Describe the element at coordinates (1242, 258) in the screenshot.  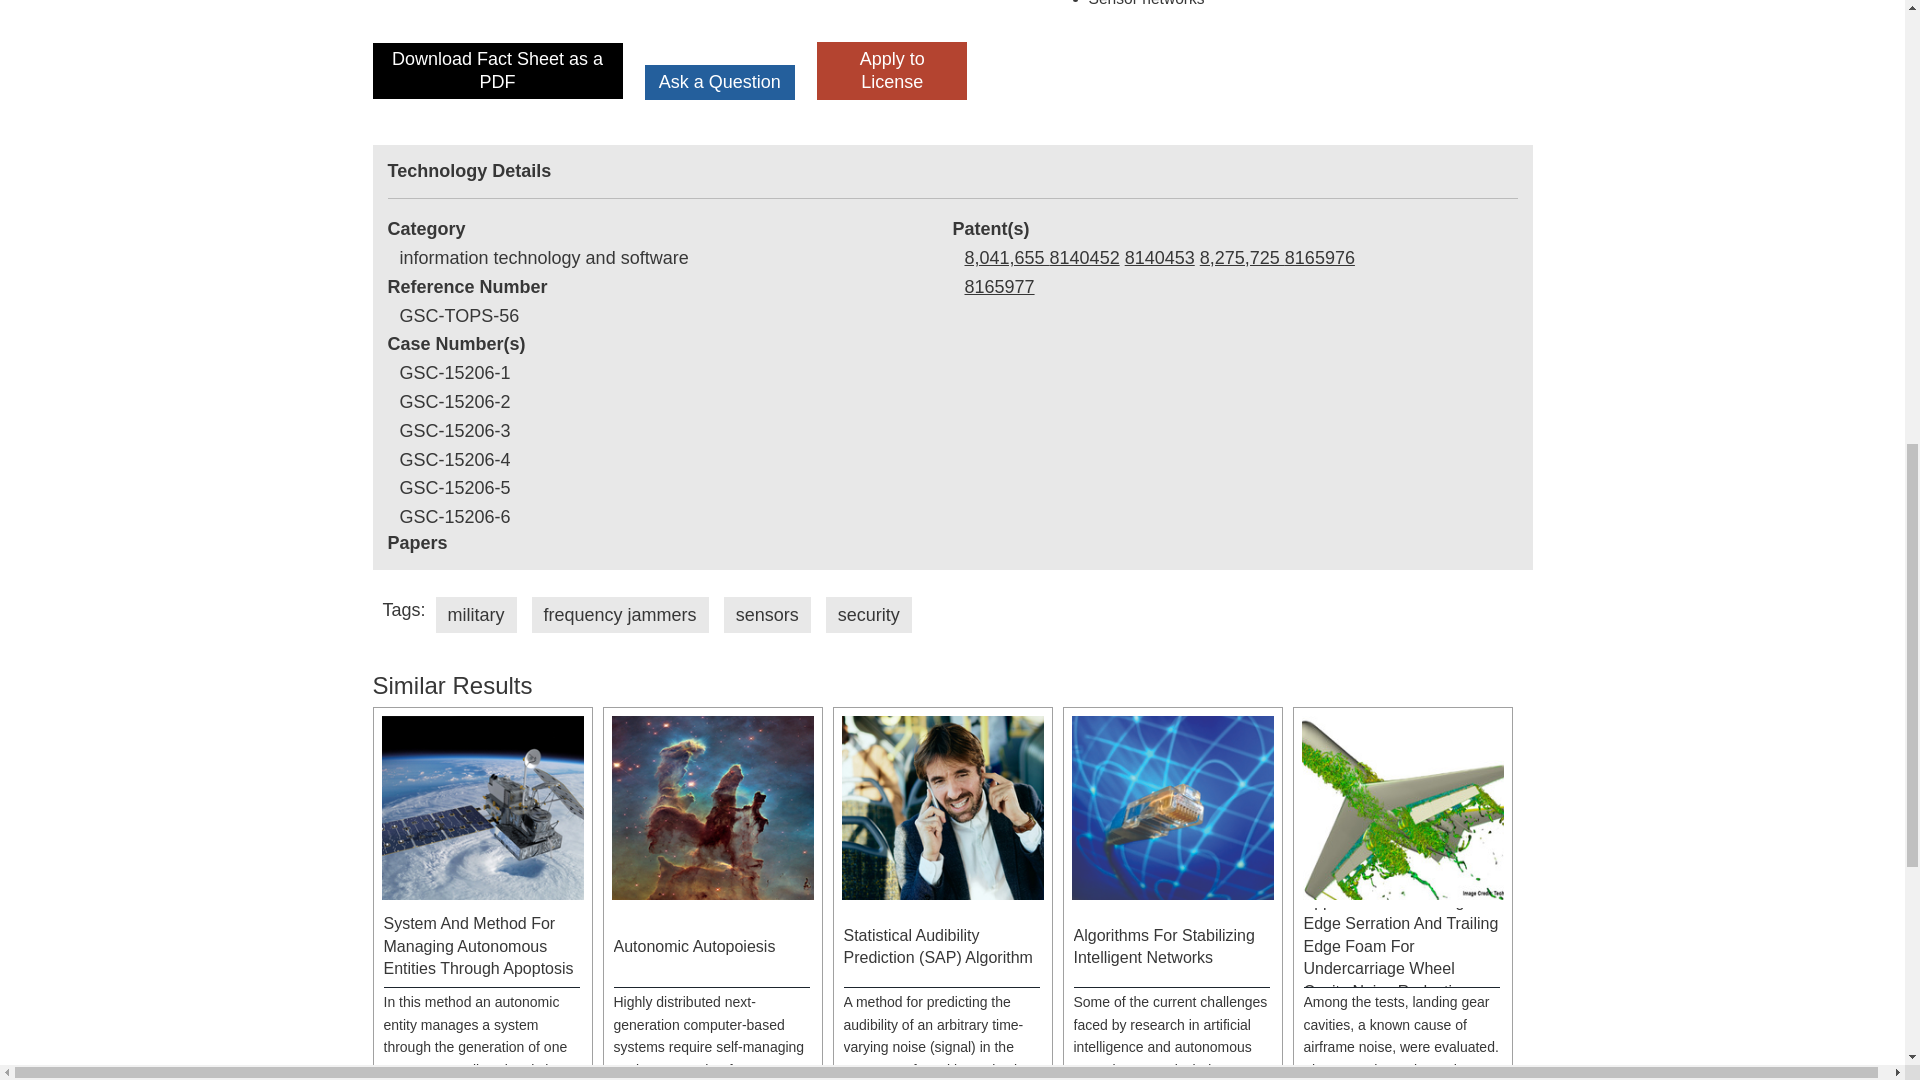
I see `8,275,725` at that location.